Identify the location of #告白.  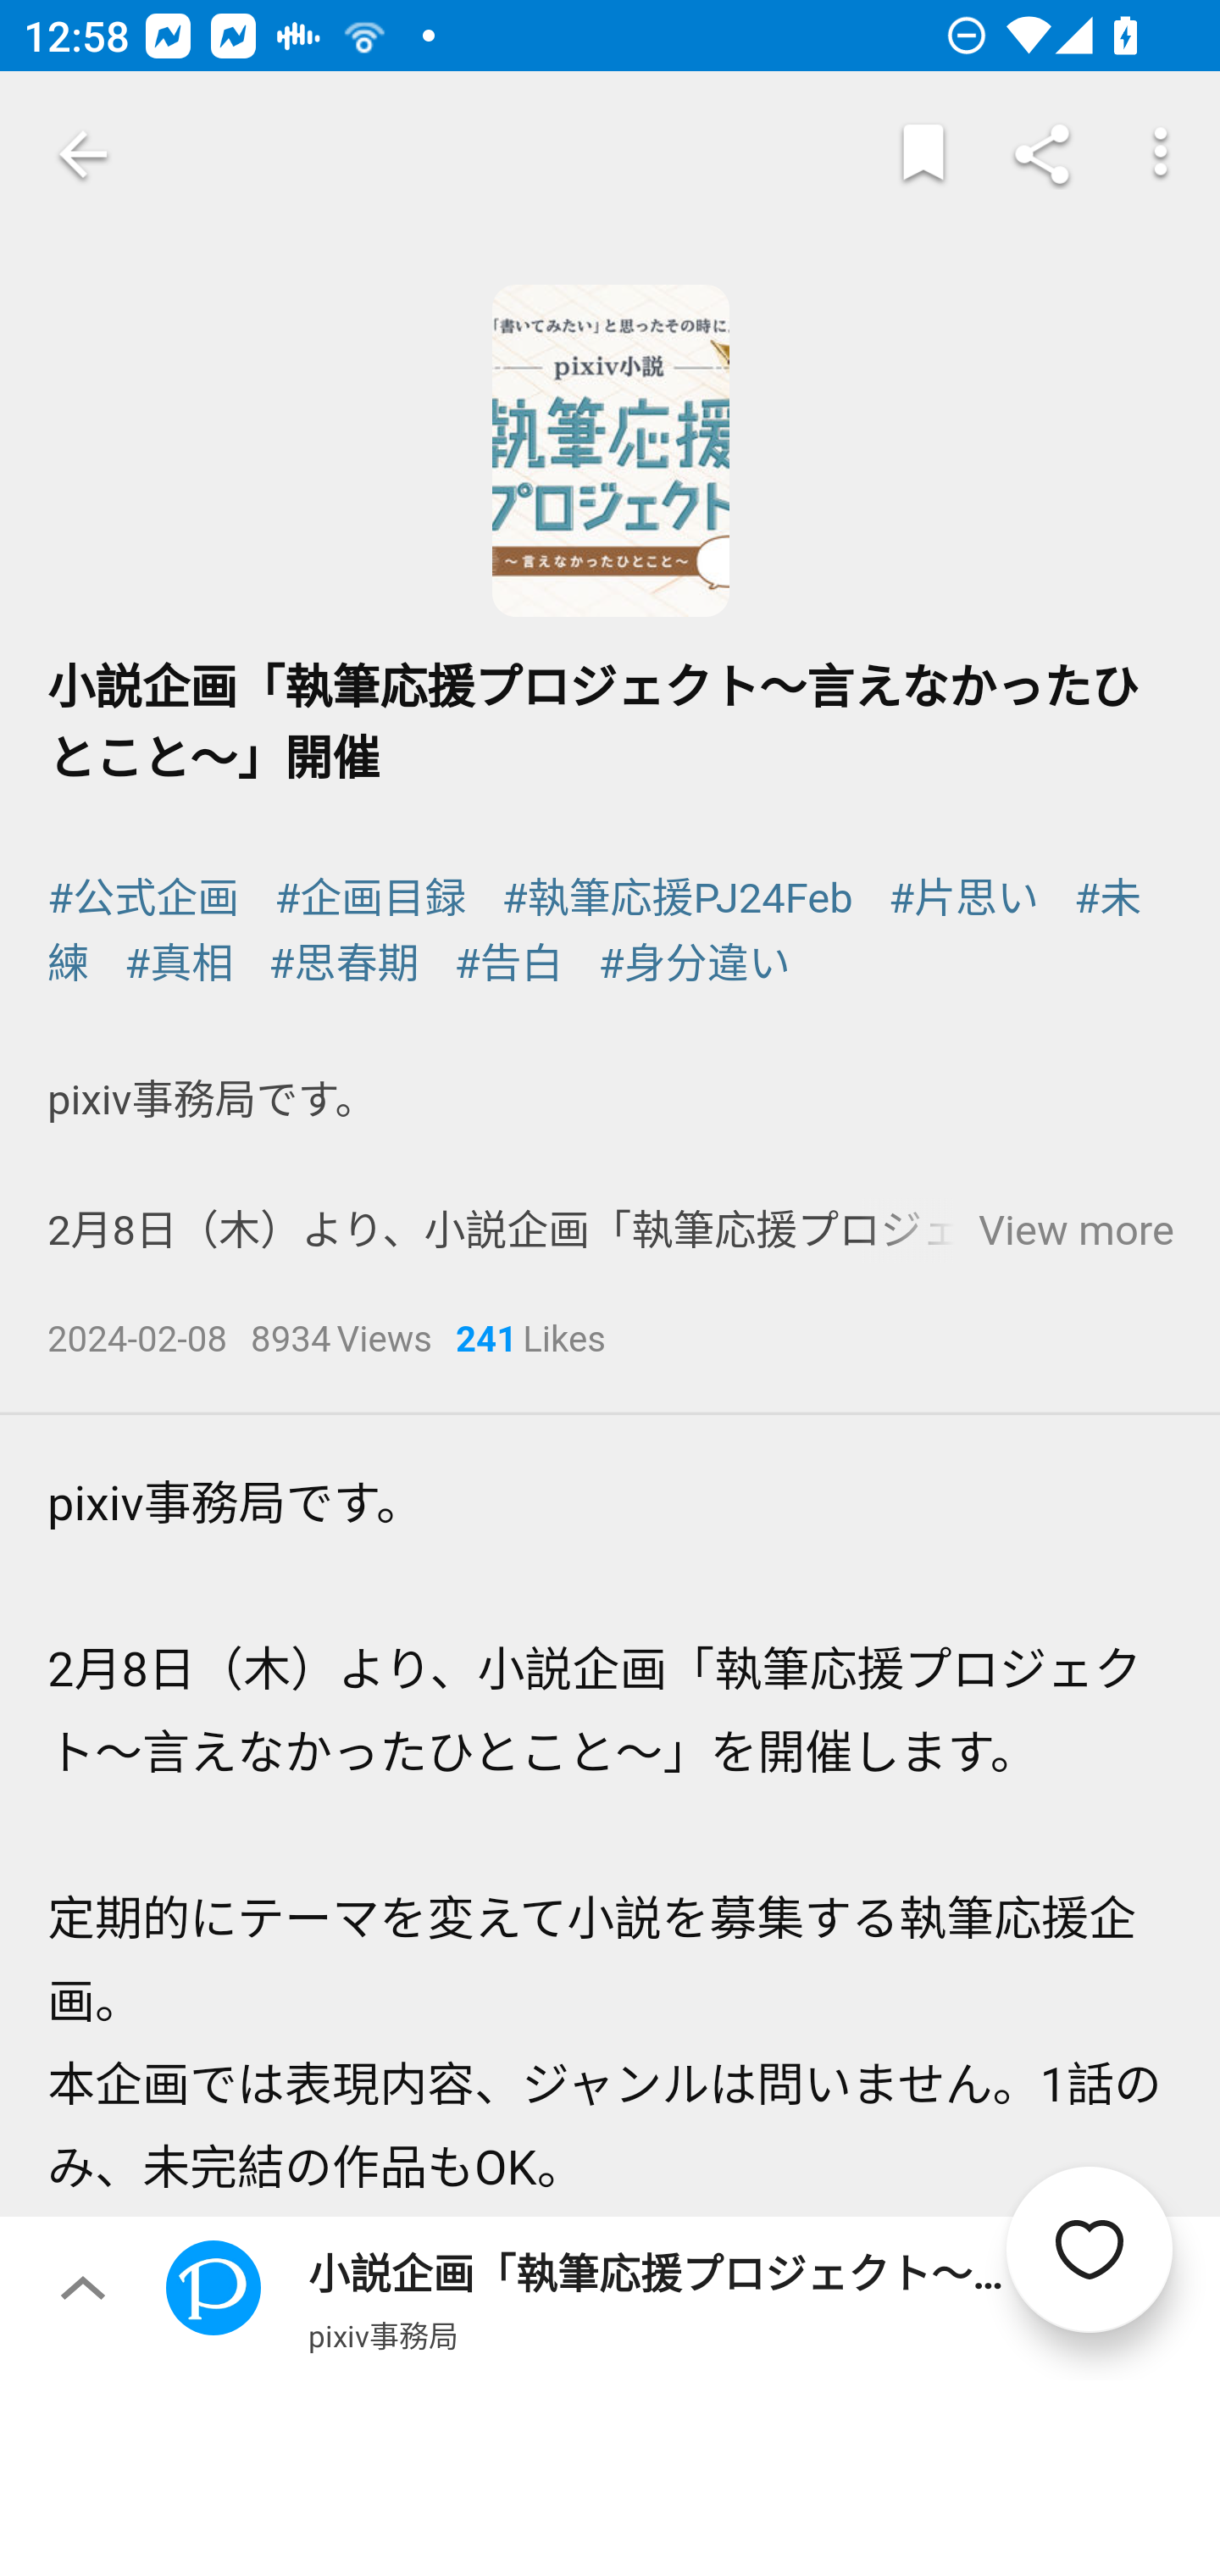
(510, 964).